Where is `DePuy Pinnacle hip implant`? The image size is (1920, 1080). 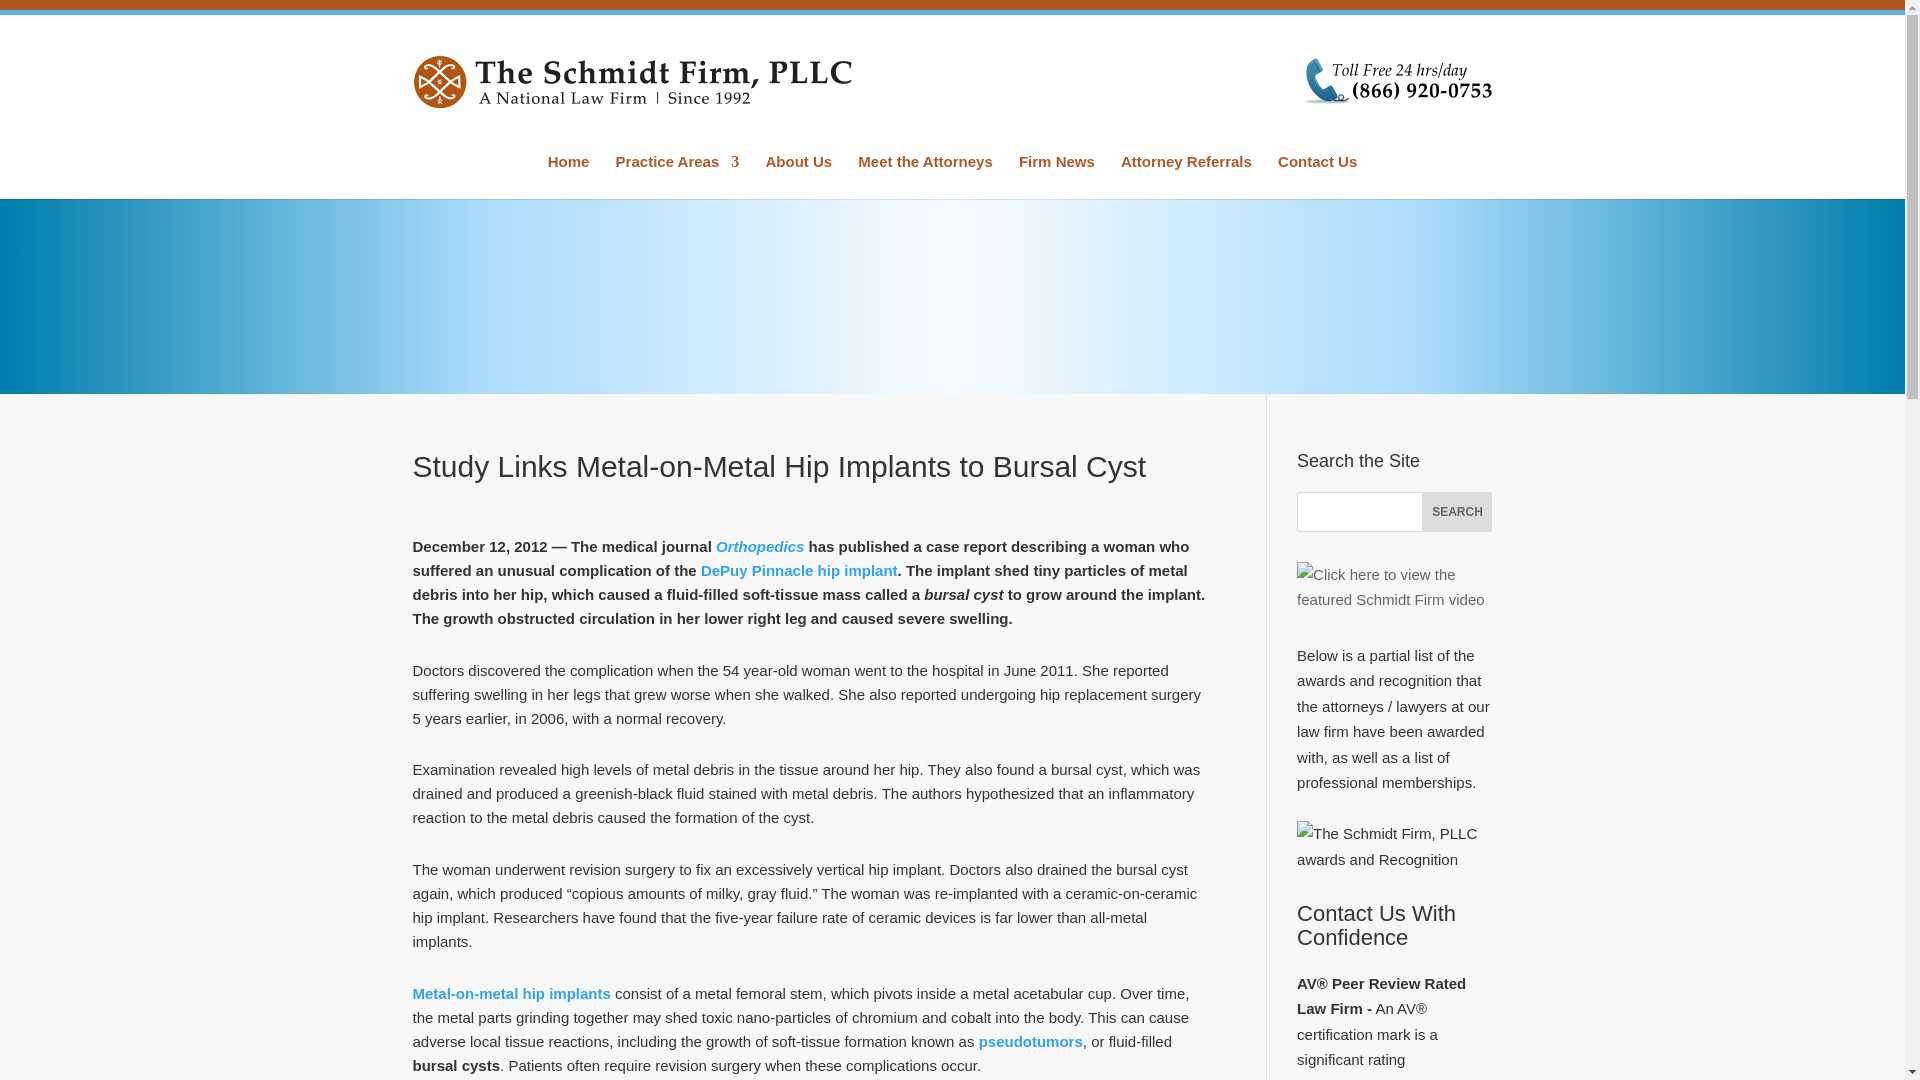
DePuy Pinnacle hip implant is located at coordinates (799, 570).